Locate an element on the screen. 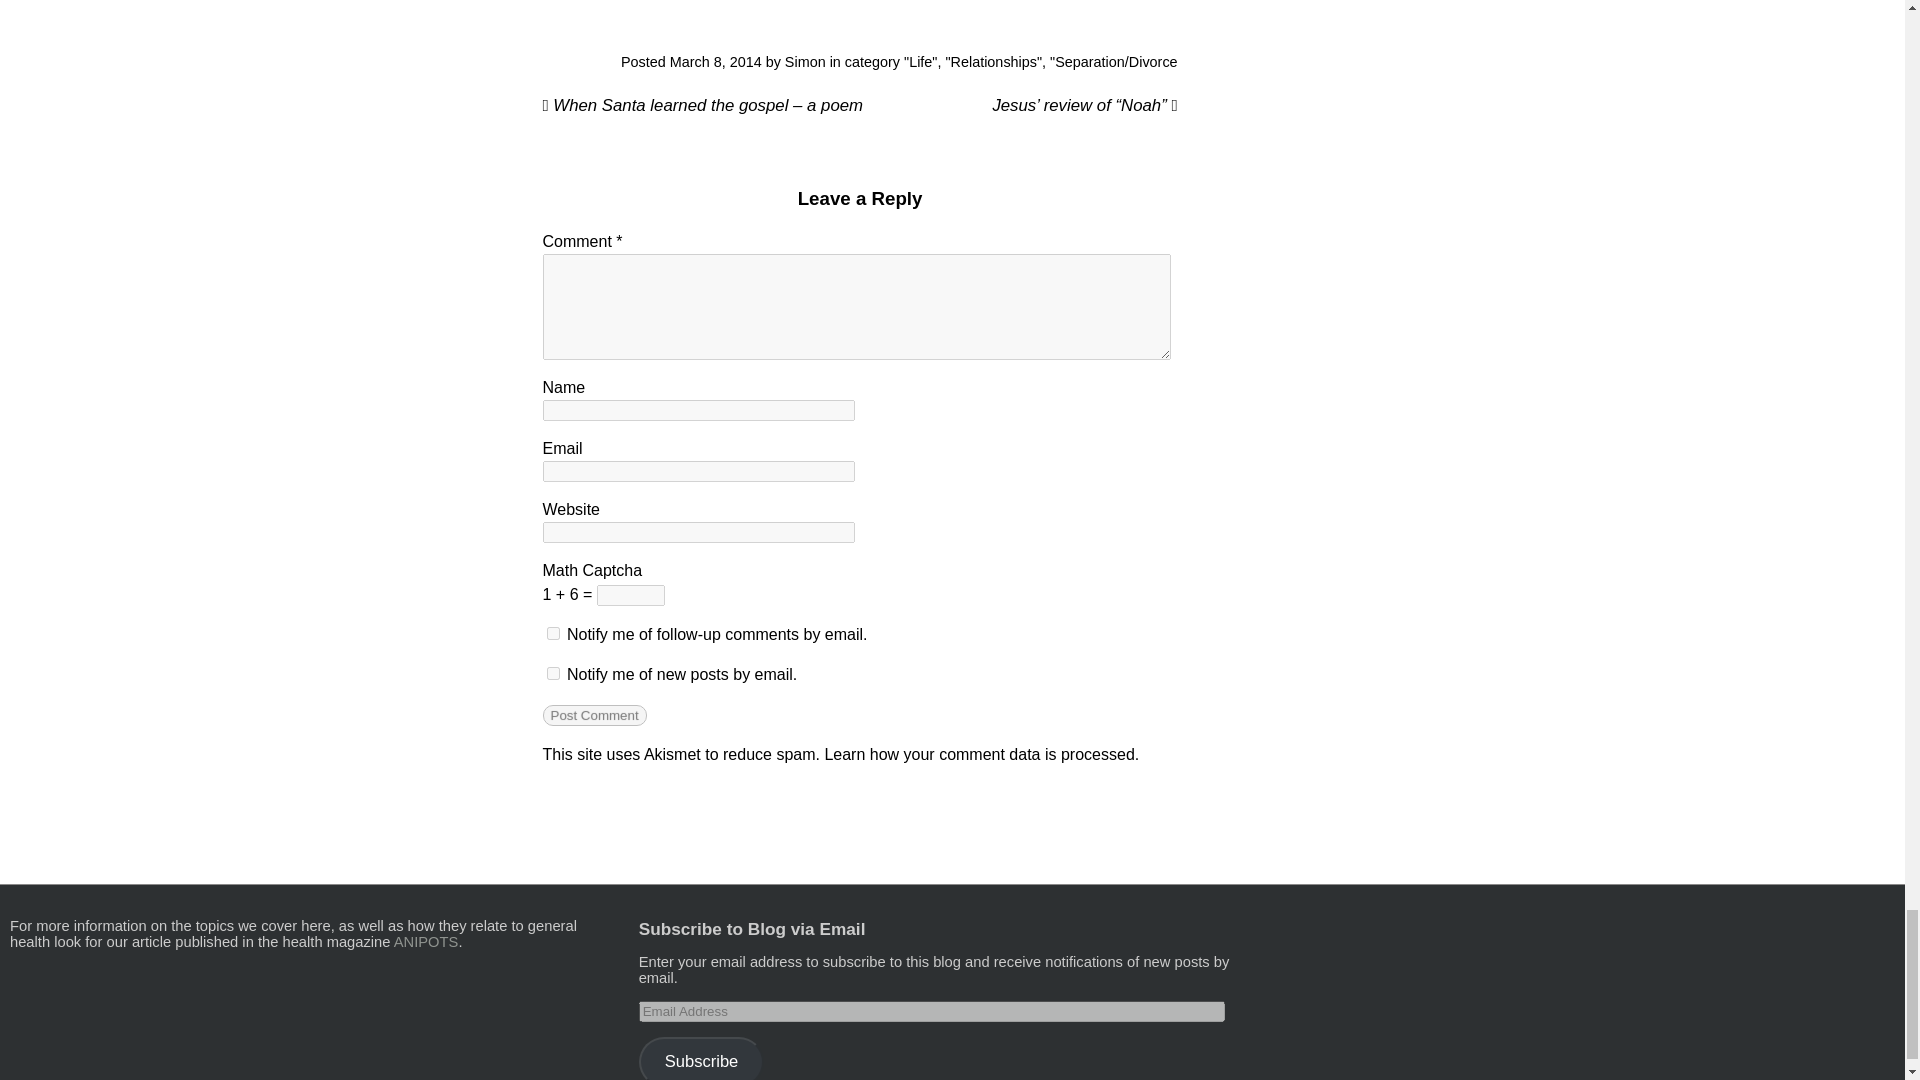  Post Comment is located at coordinates (593, 714).